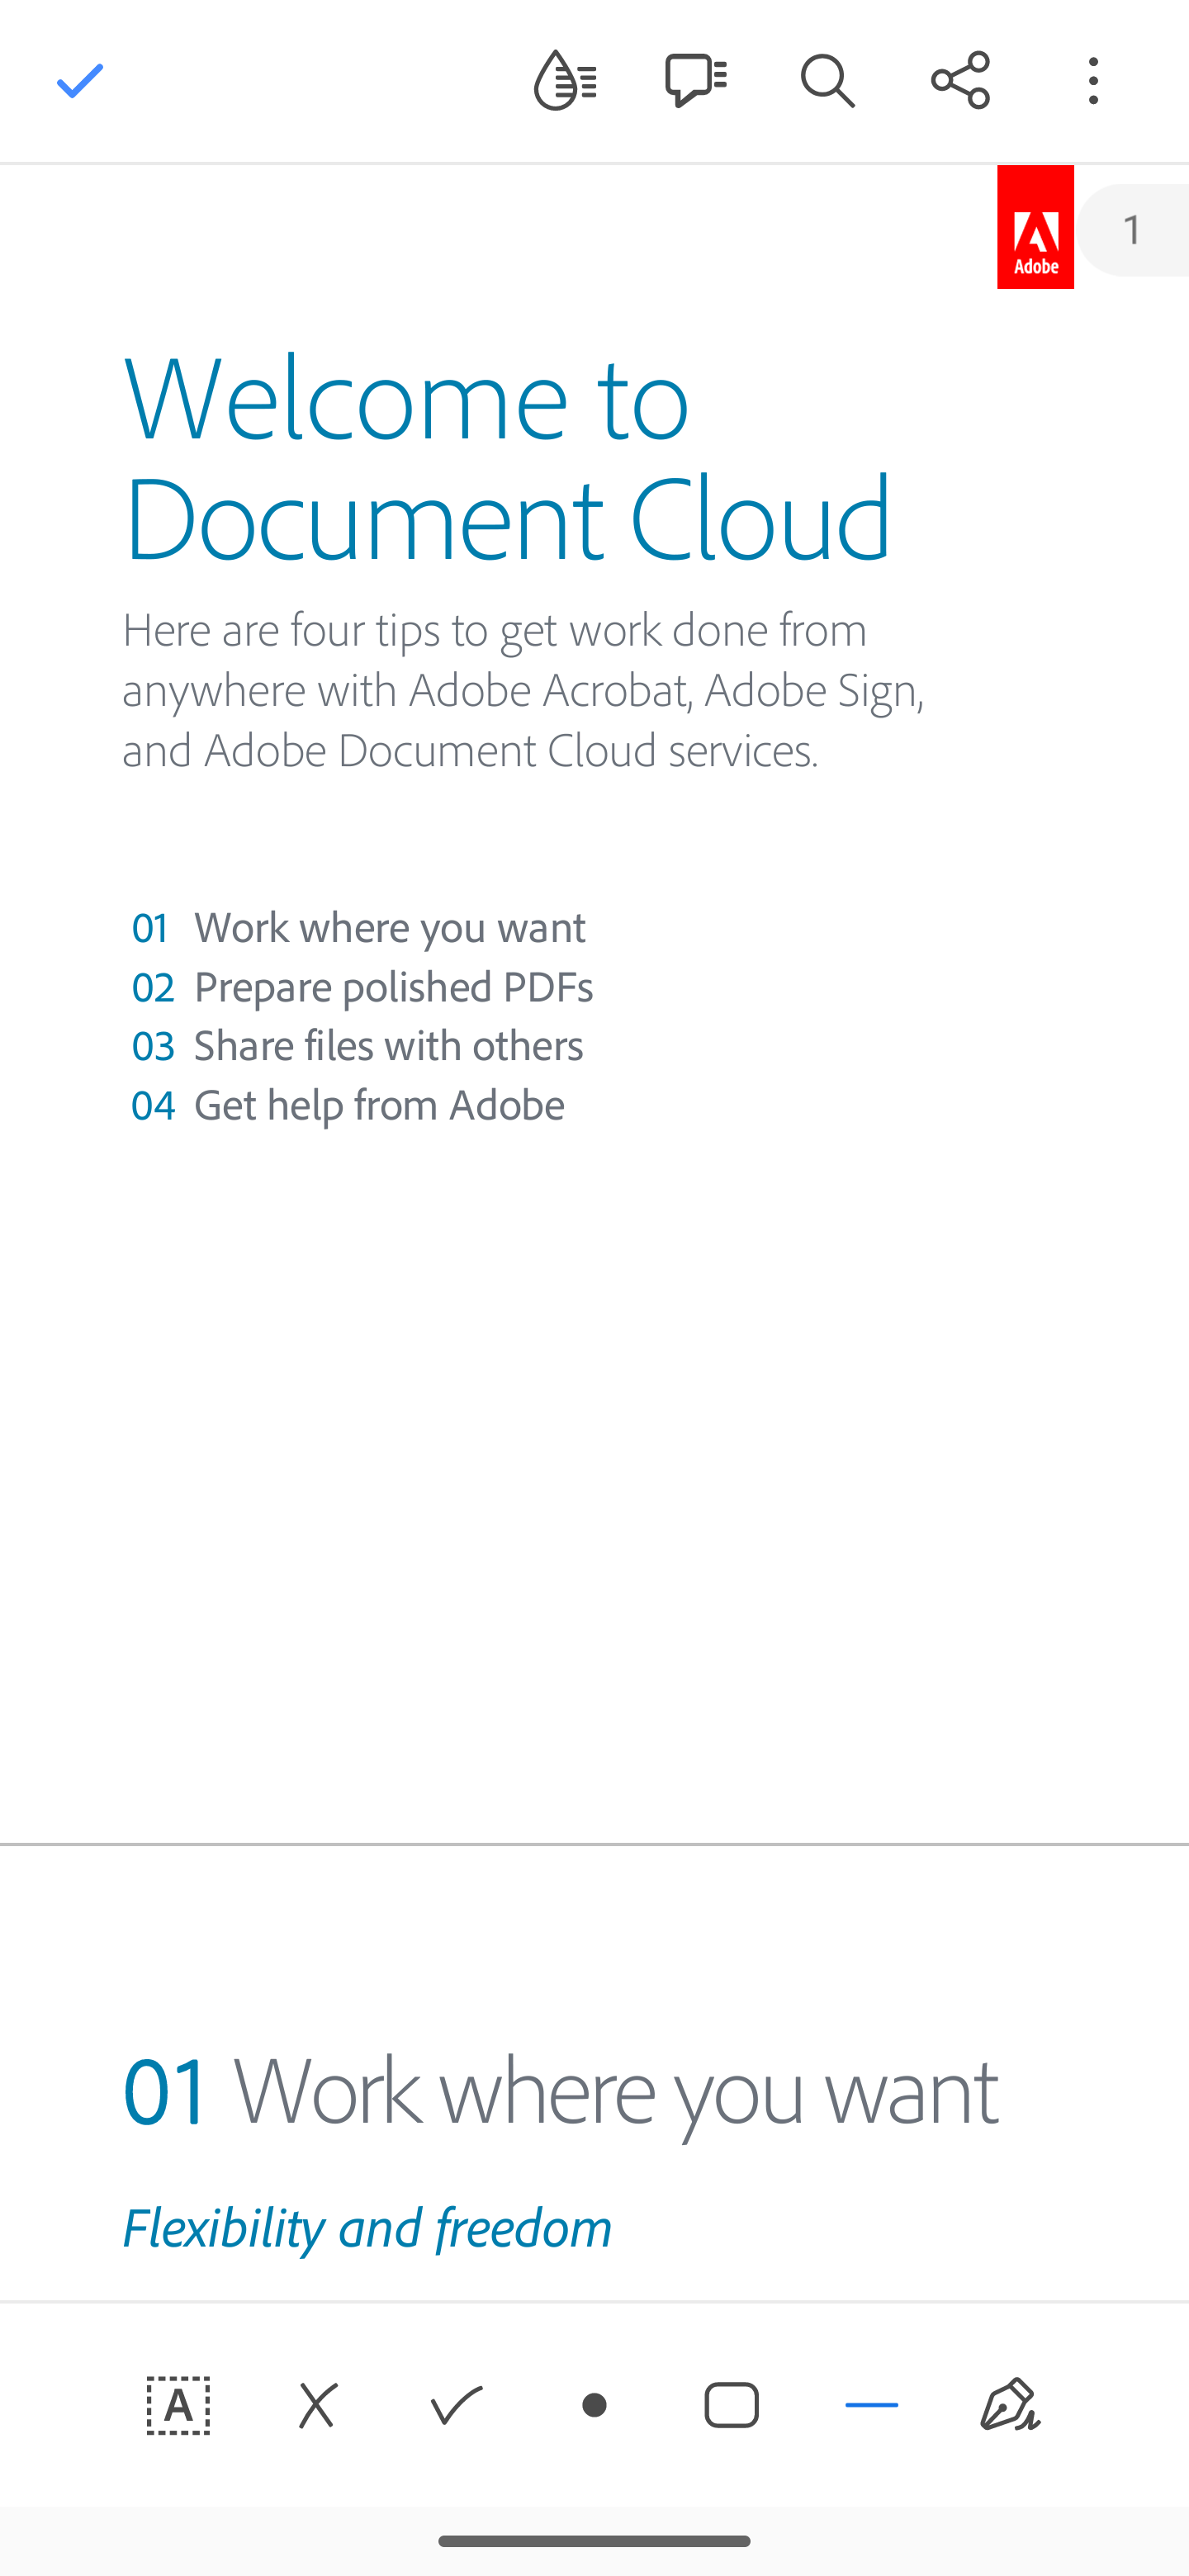  Describe the element at coordinates (81, 81) in the screenshot. I see `Done` at that location.